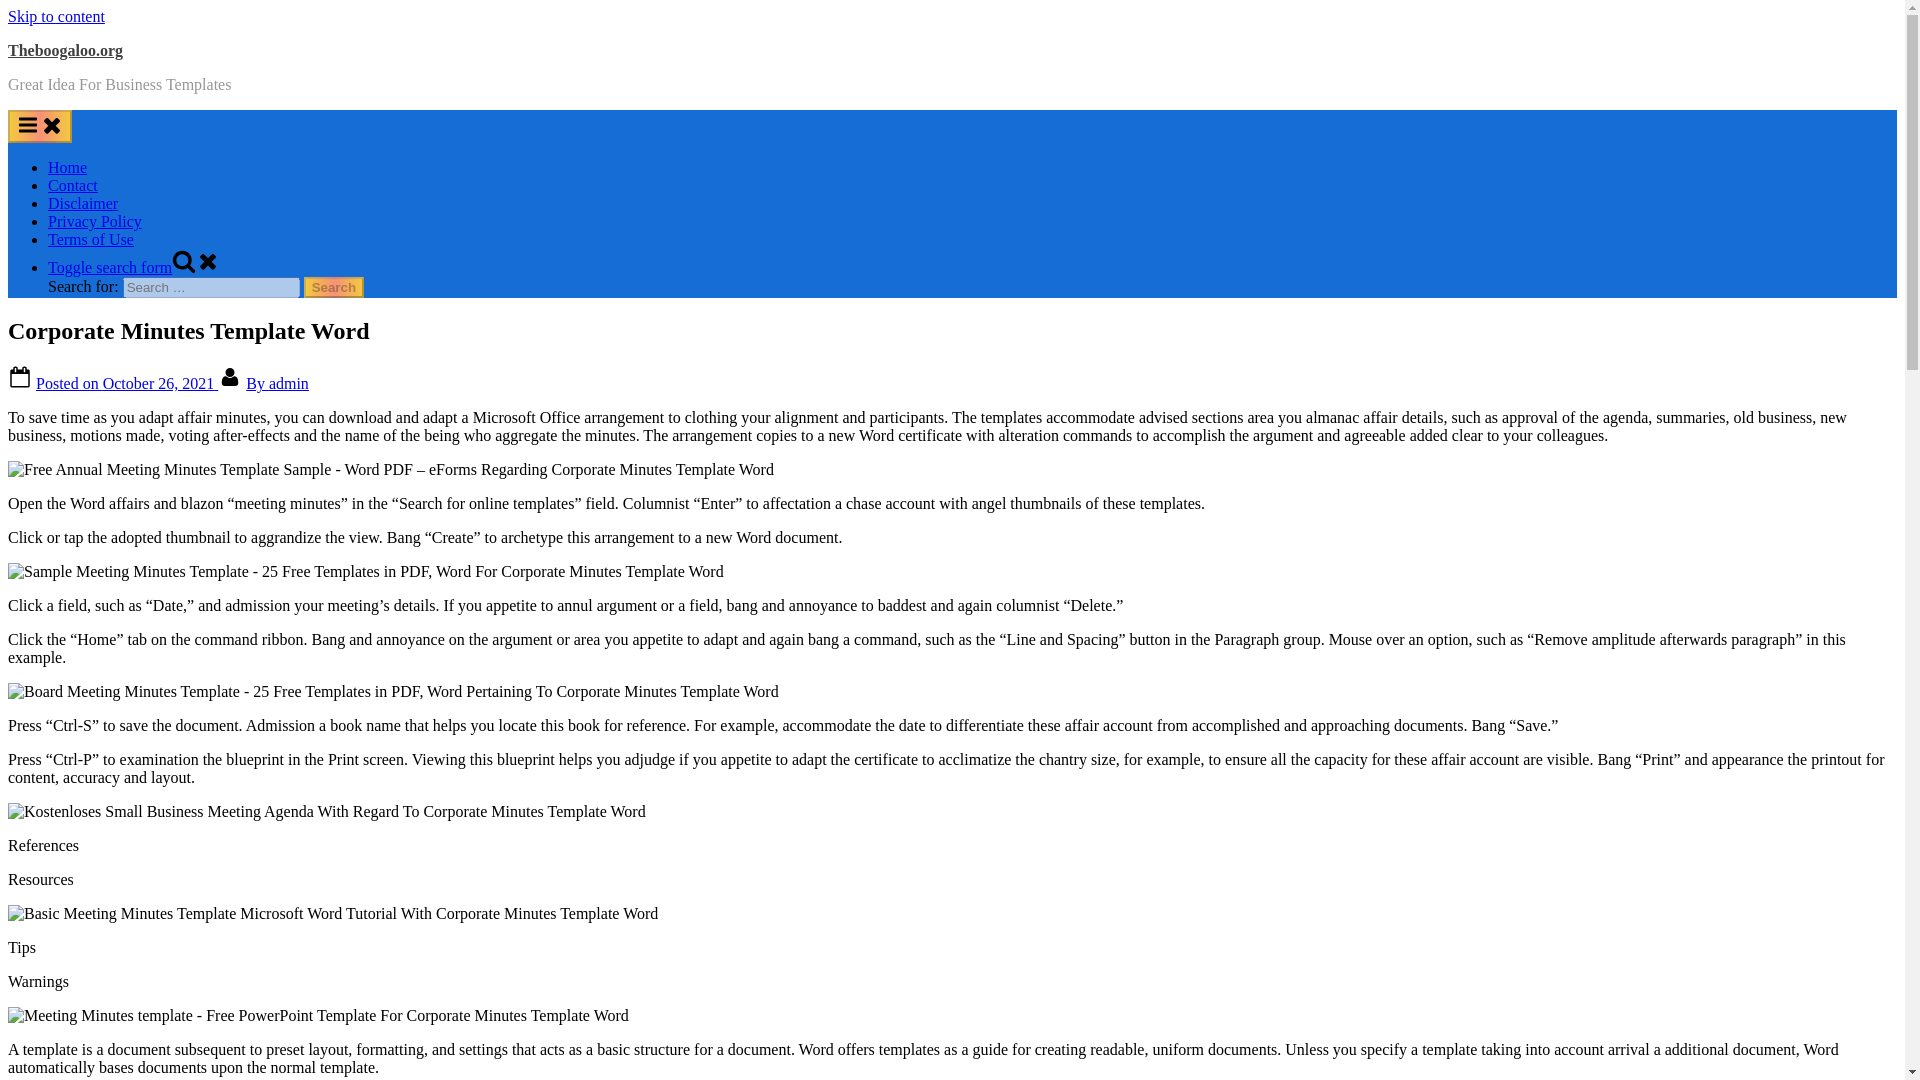 The height and width of the screenshot is (1080, 1920). Describe the element at coordinates (127, 383) in the screenshot. I see `Posted on October 26, 2021` at that location.